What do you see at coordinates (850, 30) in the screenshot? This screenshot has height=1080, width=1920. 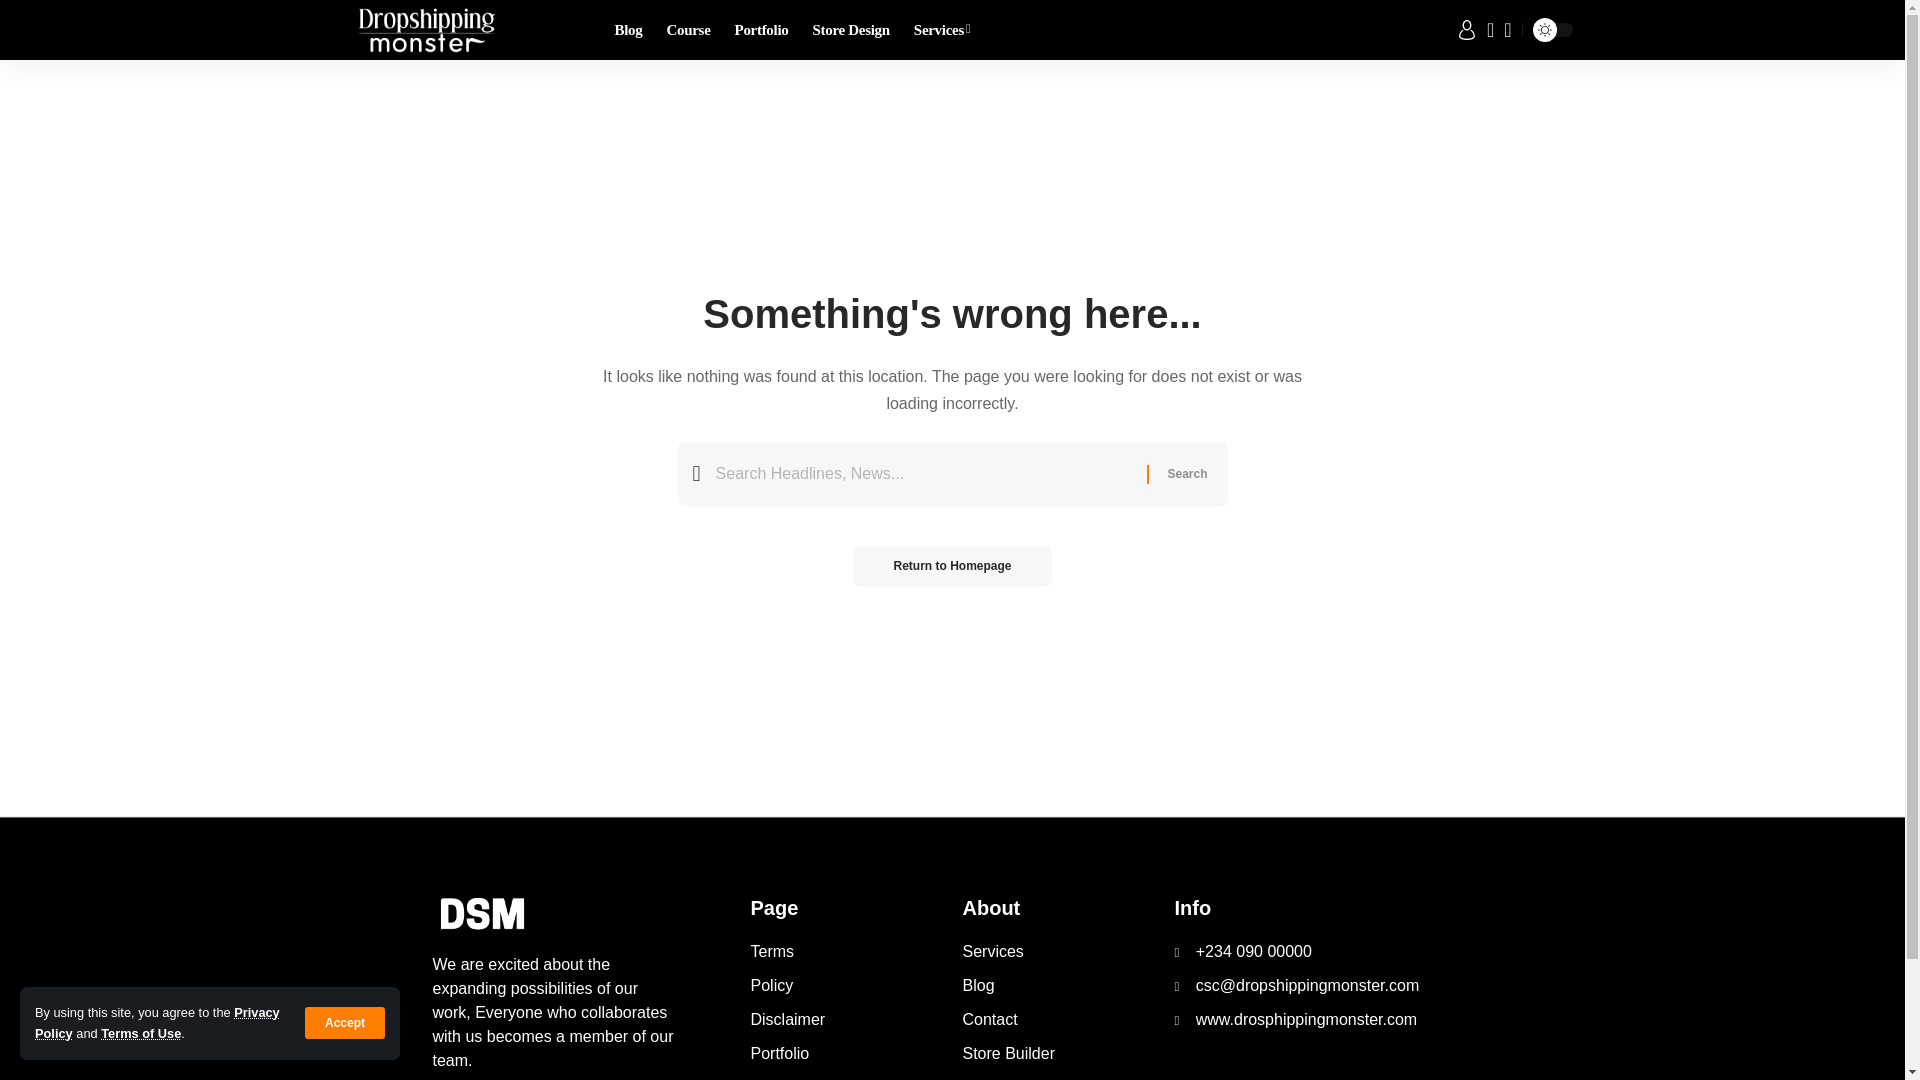 I see `Store Design` at bounding box center [850, 30].